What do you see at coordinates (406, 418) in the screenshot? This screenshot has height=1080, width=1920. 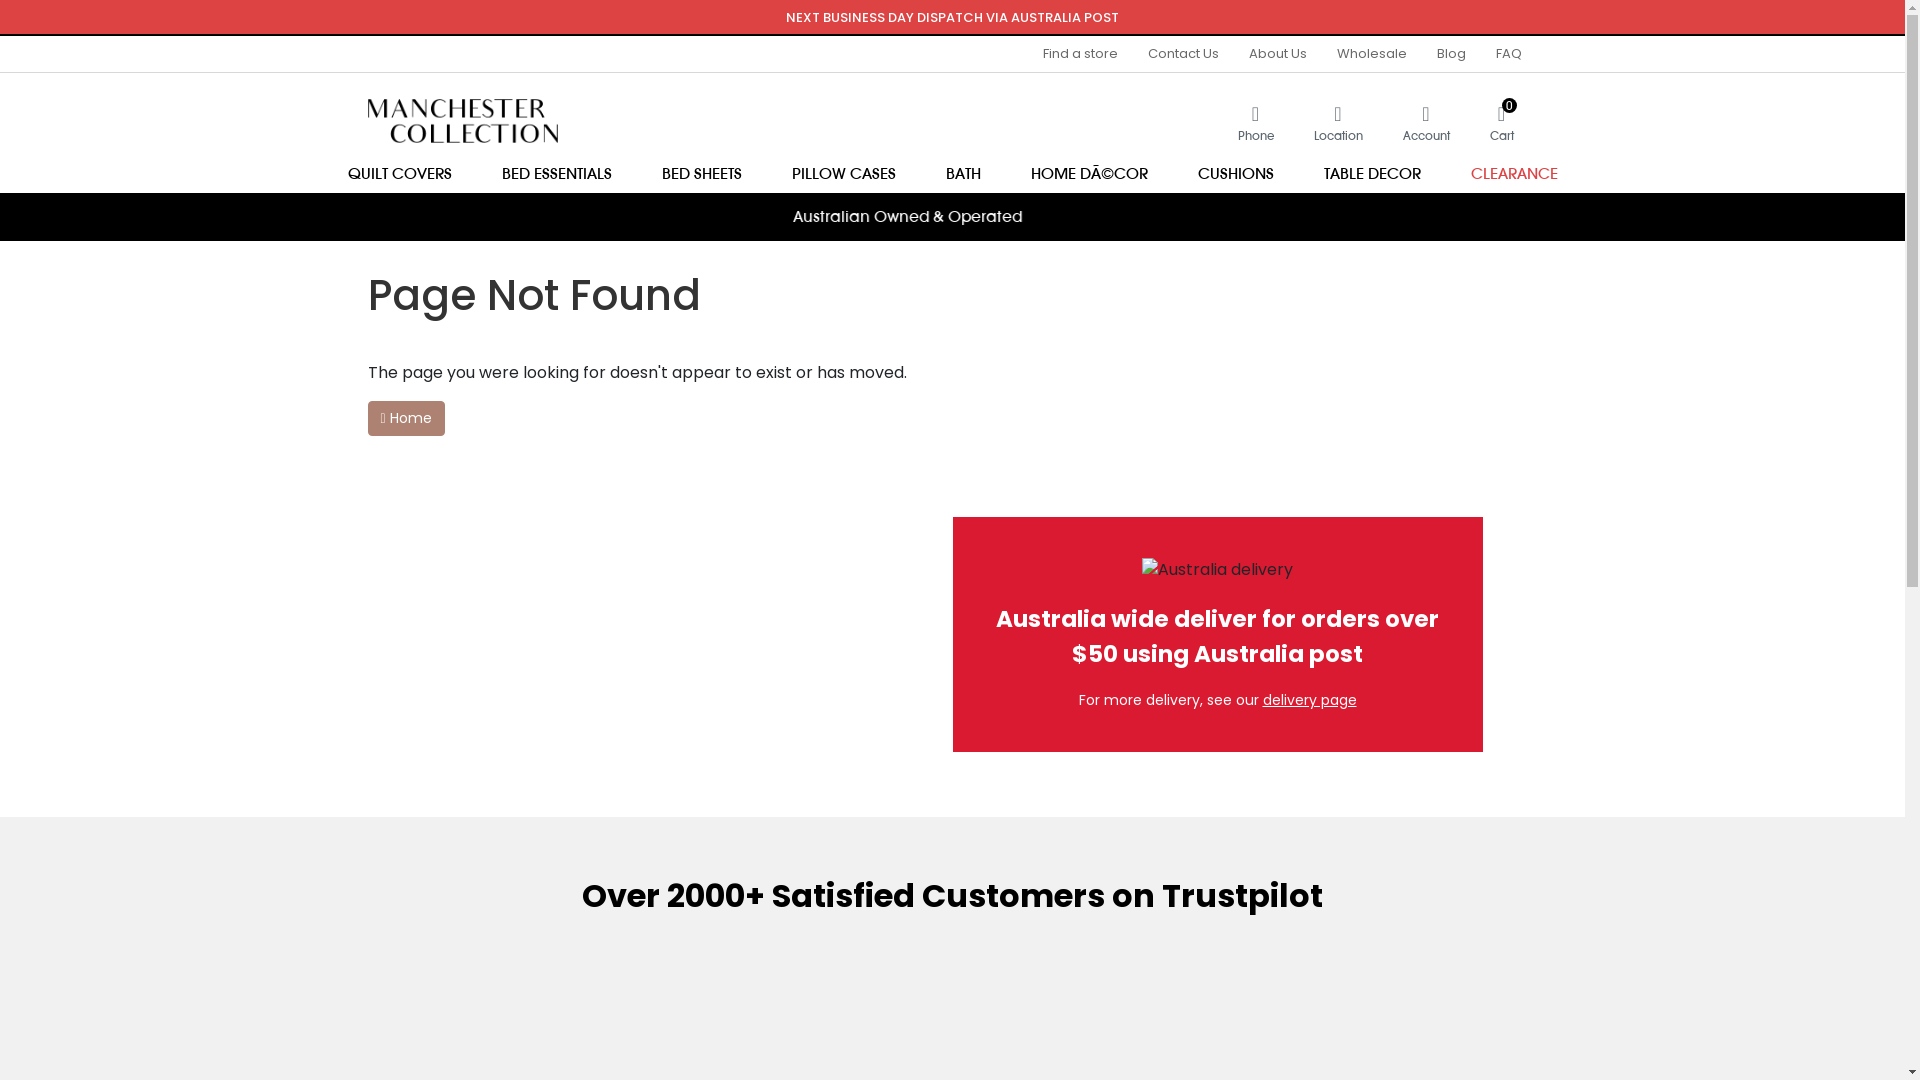 I see `Home` at bounding box center [406, 418].